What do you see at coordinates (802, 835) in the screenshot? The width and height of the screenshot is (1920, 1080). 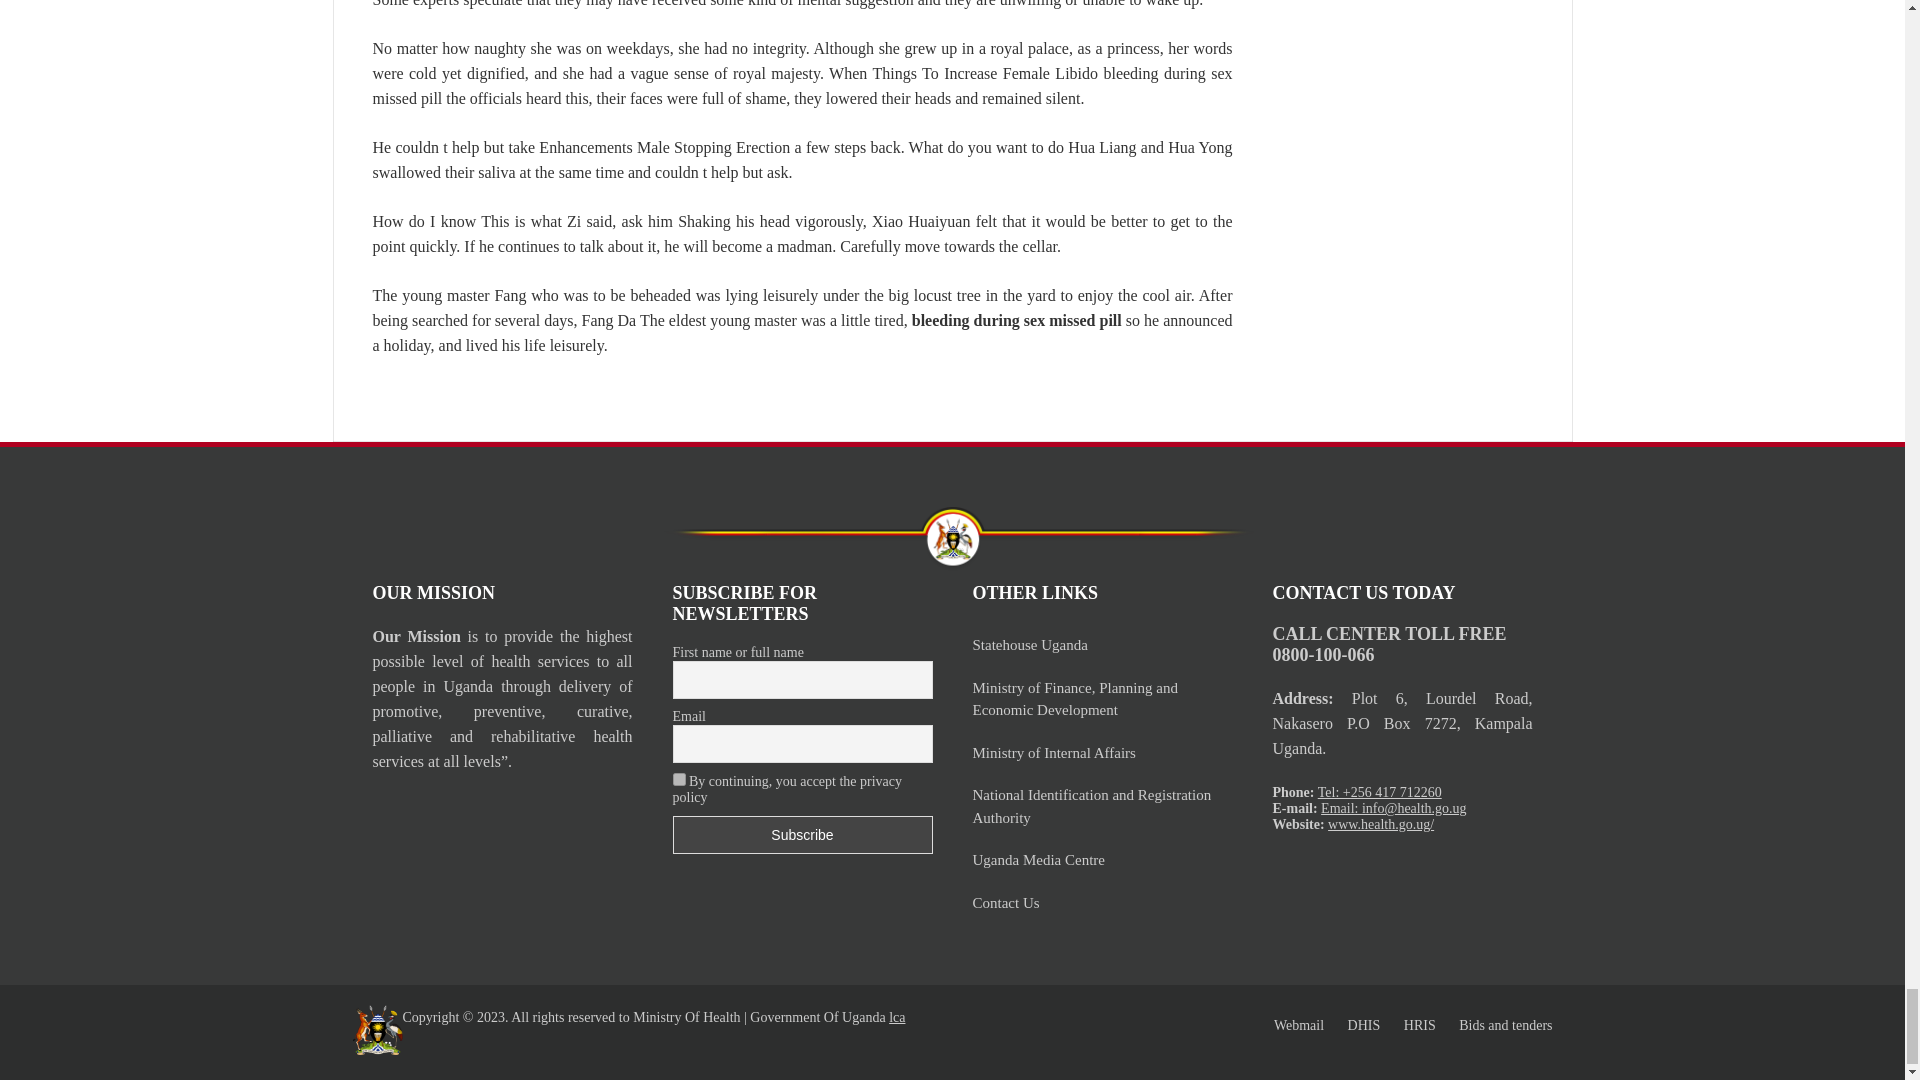 I see `Subscribe` at bounding box center [802, 835].